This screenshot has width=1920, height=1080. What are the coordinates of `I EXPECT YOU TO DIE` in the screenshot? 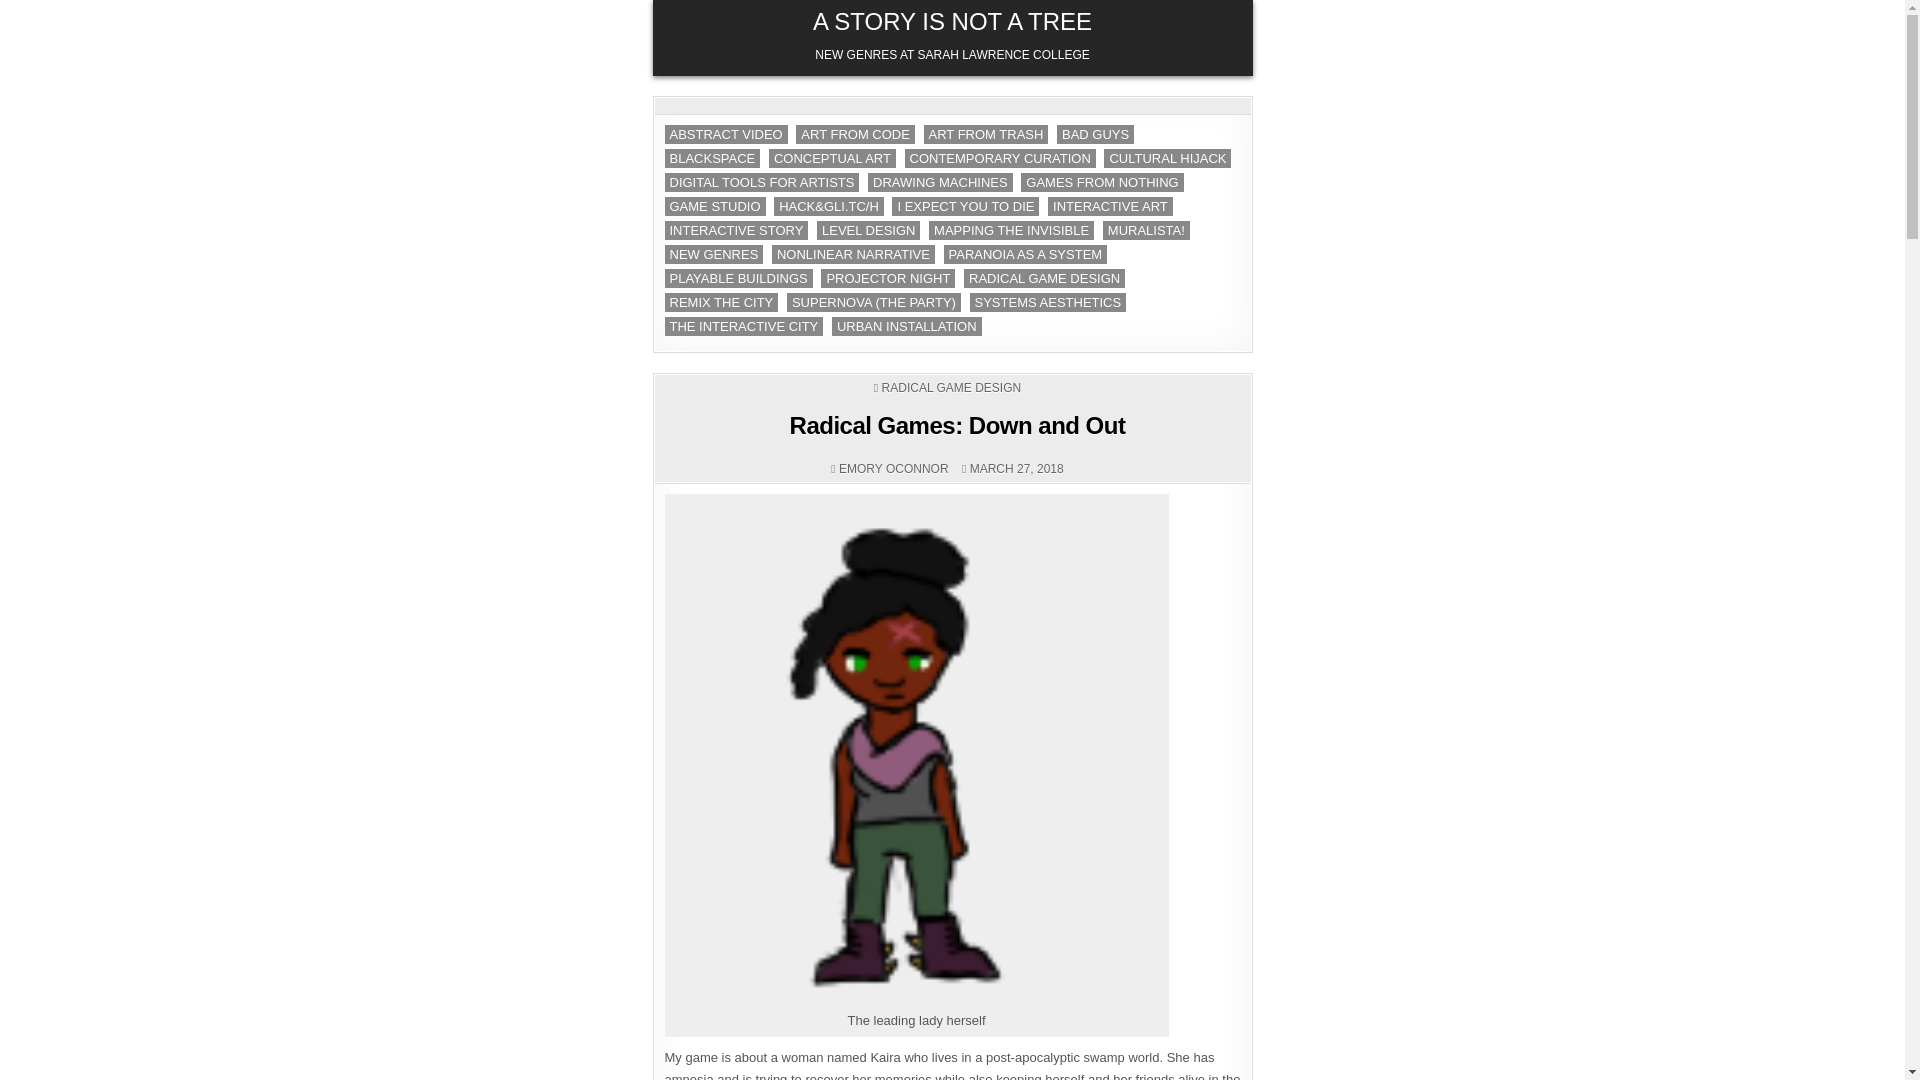 It's located at (965, 206).